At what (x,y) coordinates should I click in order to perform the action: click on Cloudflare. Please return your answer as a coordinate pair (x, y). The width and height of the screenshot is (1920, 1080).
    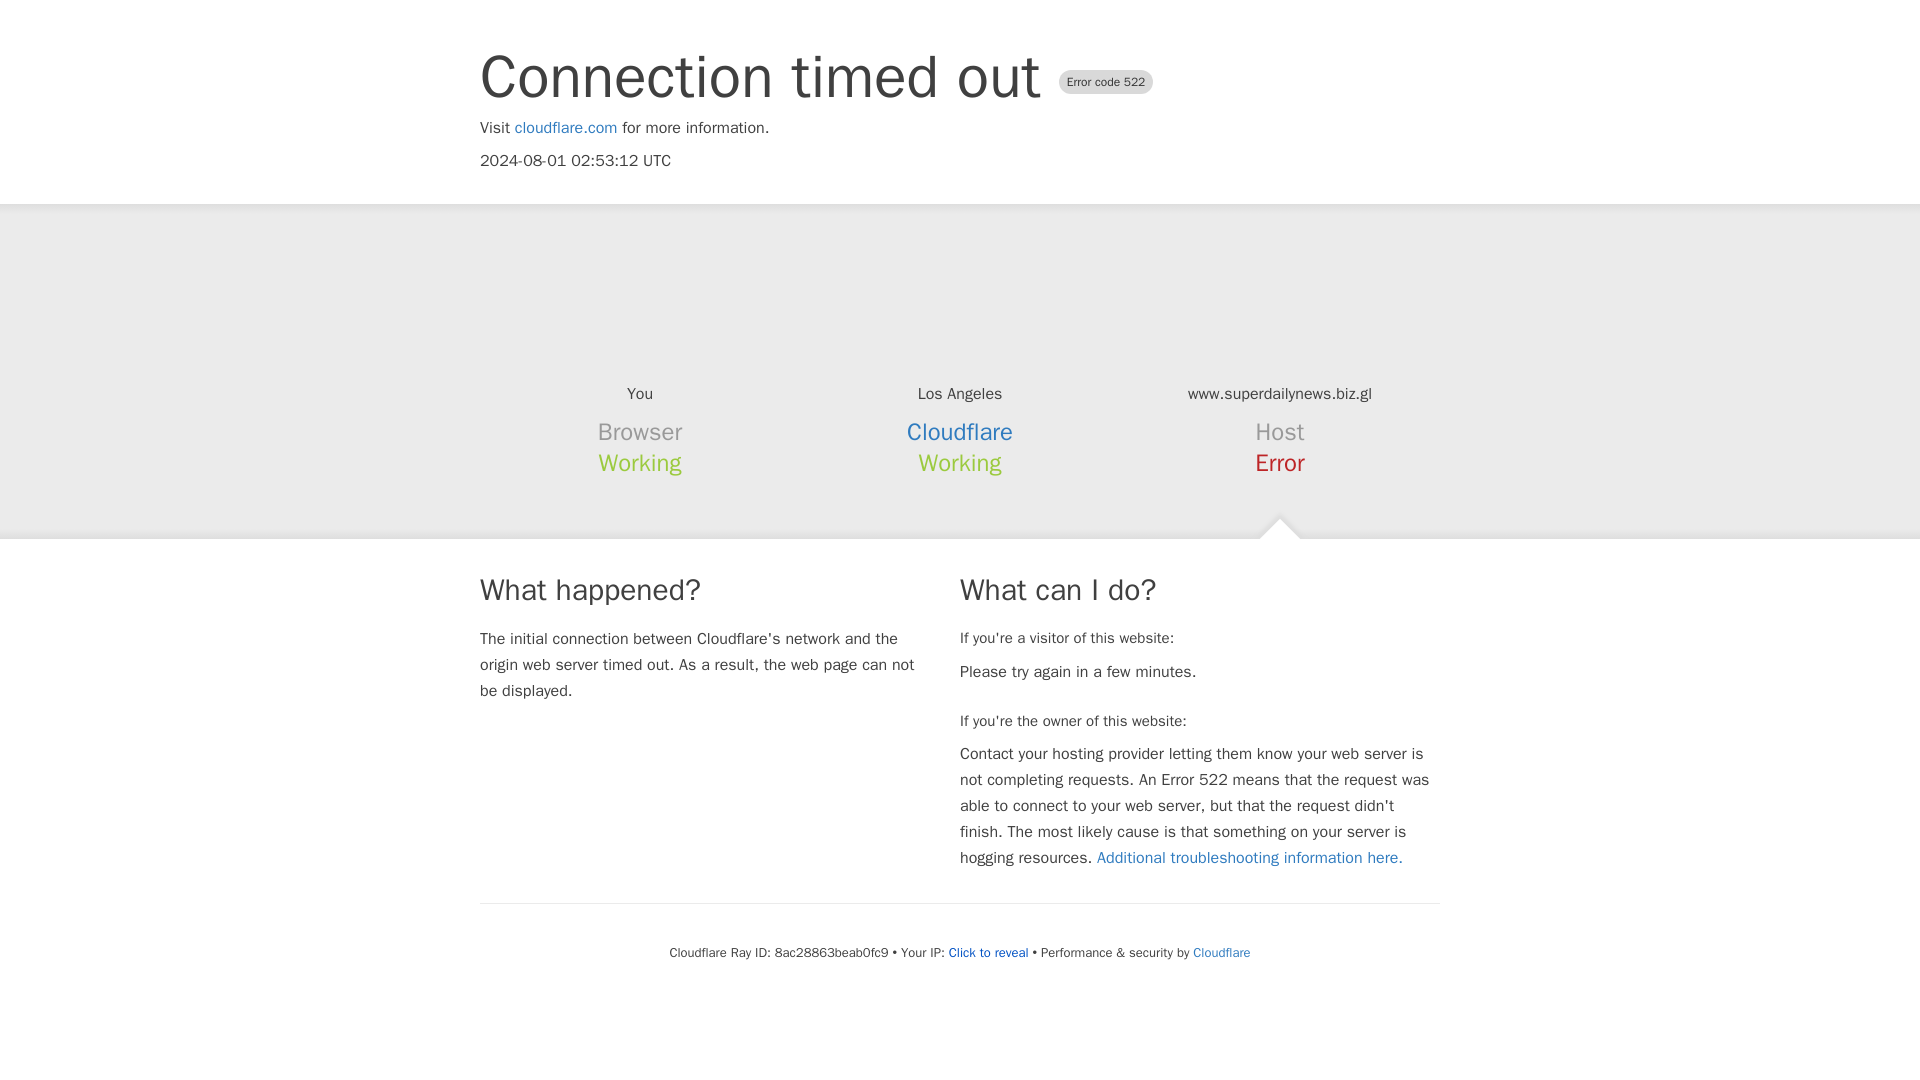
    Looking at the image, I should click on (960, 432).